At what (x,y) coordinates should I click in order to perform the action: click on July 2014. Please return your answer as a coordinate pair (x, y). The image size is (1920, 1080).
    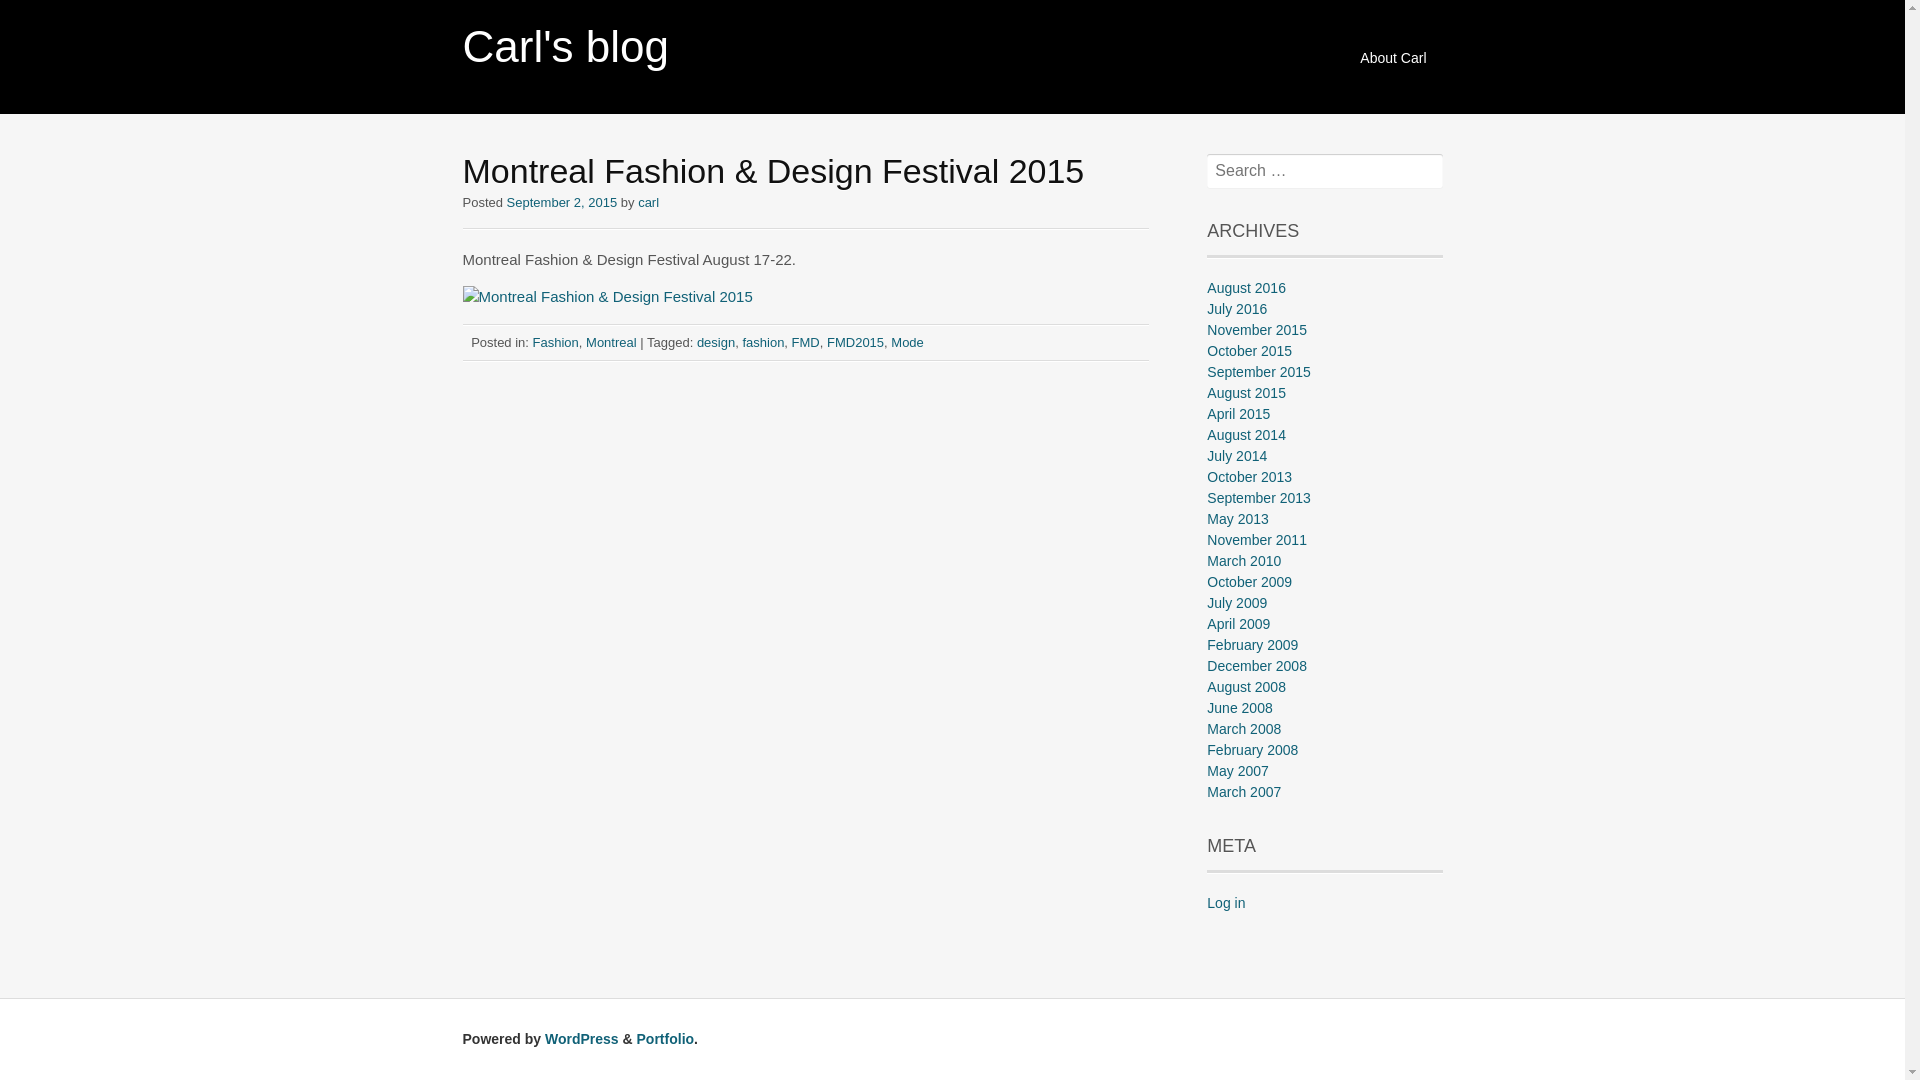
    Looking at the image, I should click on (1237, 456).